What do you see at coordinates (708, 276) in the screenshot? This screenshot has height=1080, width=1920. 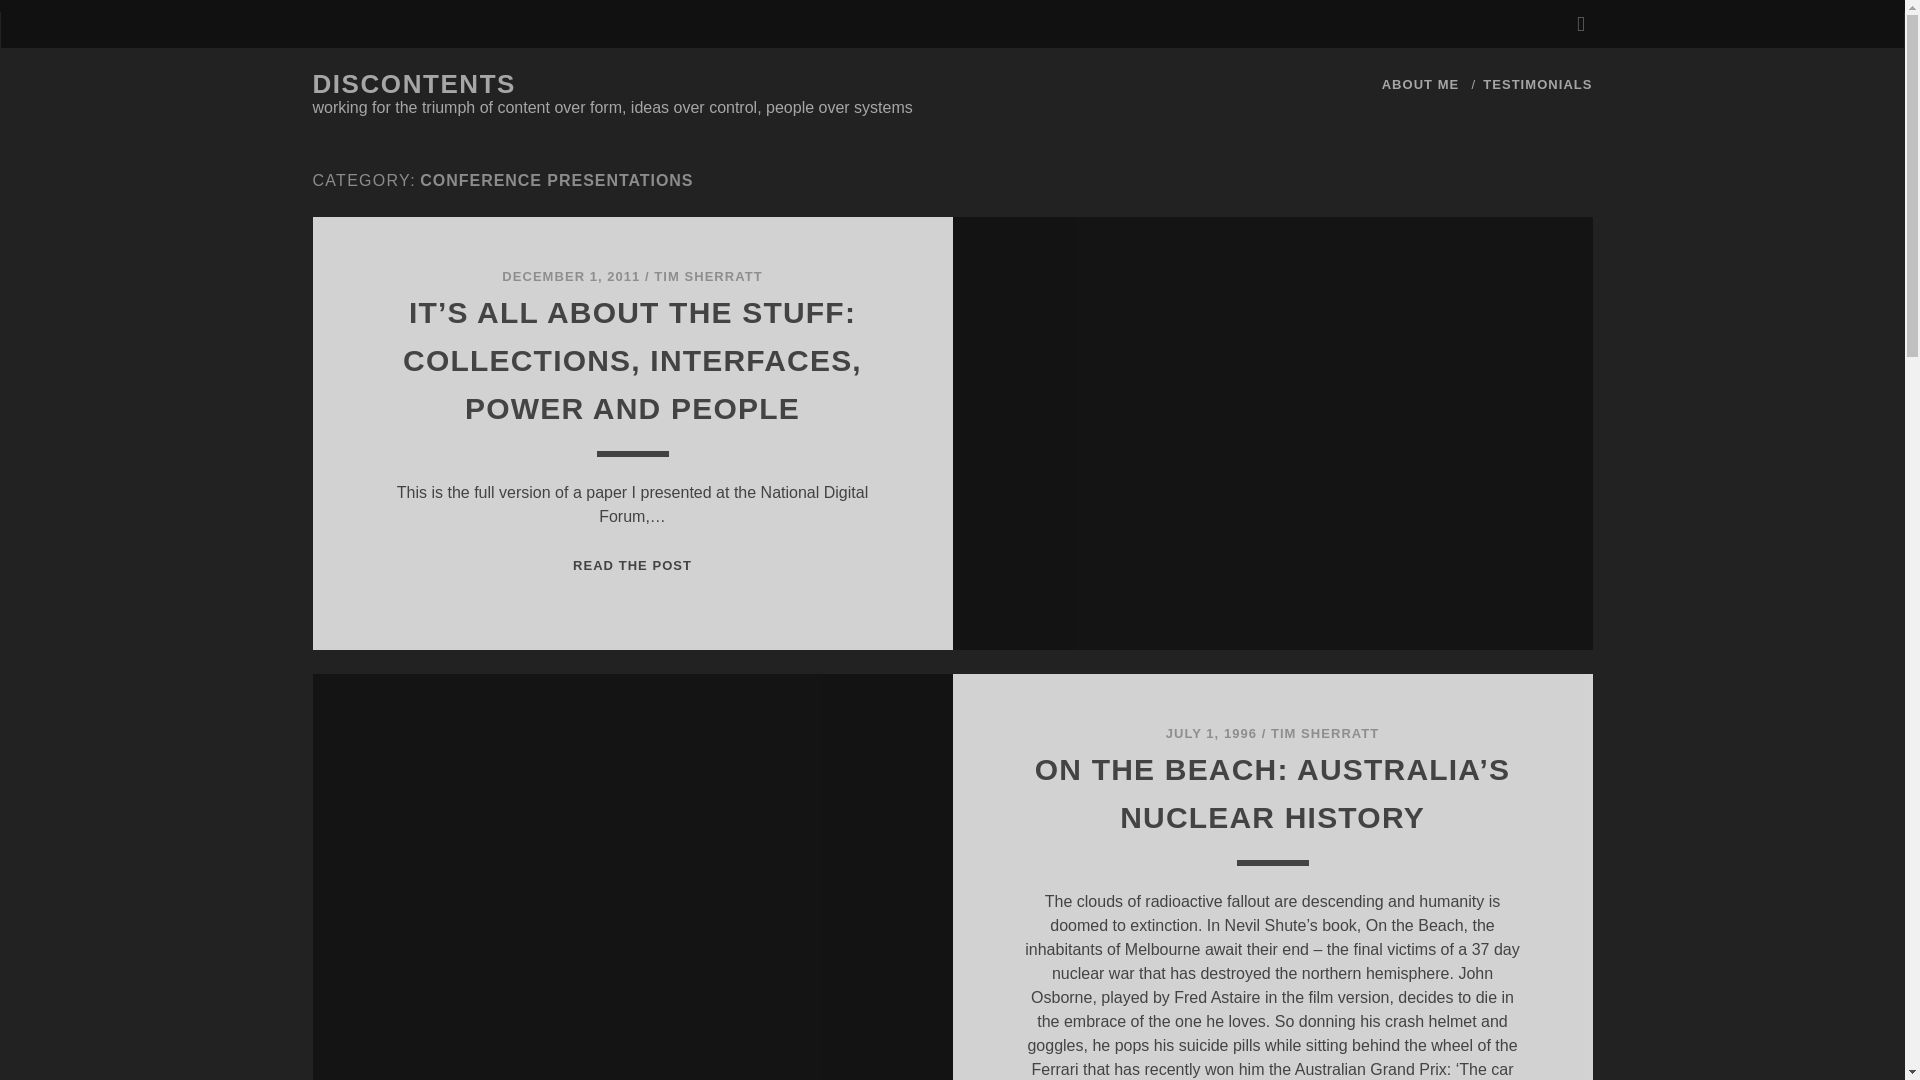 I see `TIM SHERRATT` at bounding box center [708, 276].